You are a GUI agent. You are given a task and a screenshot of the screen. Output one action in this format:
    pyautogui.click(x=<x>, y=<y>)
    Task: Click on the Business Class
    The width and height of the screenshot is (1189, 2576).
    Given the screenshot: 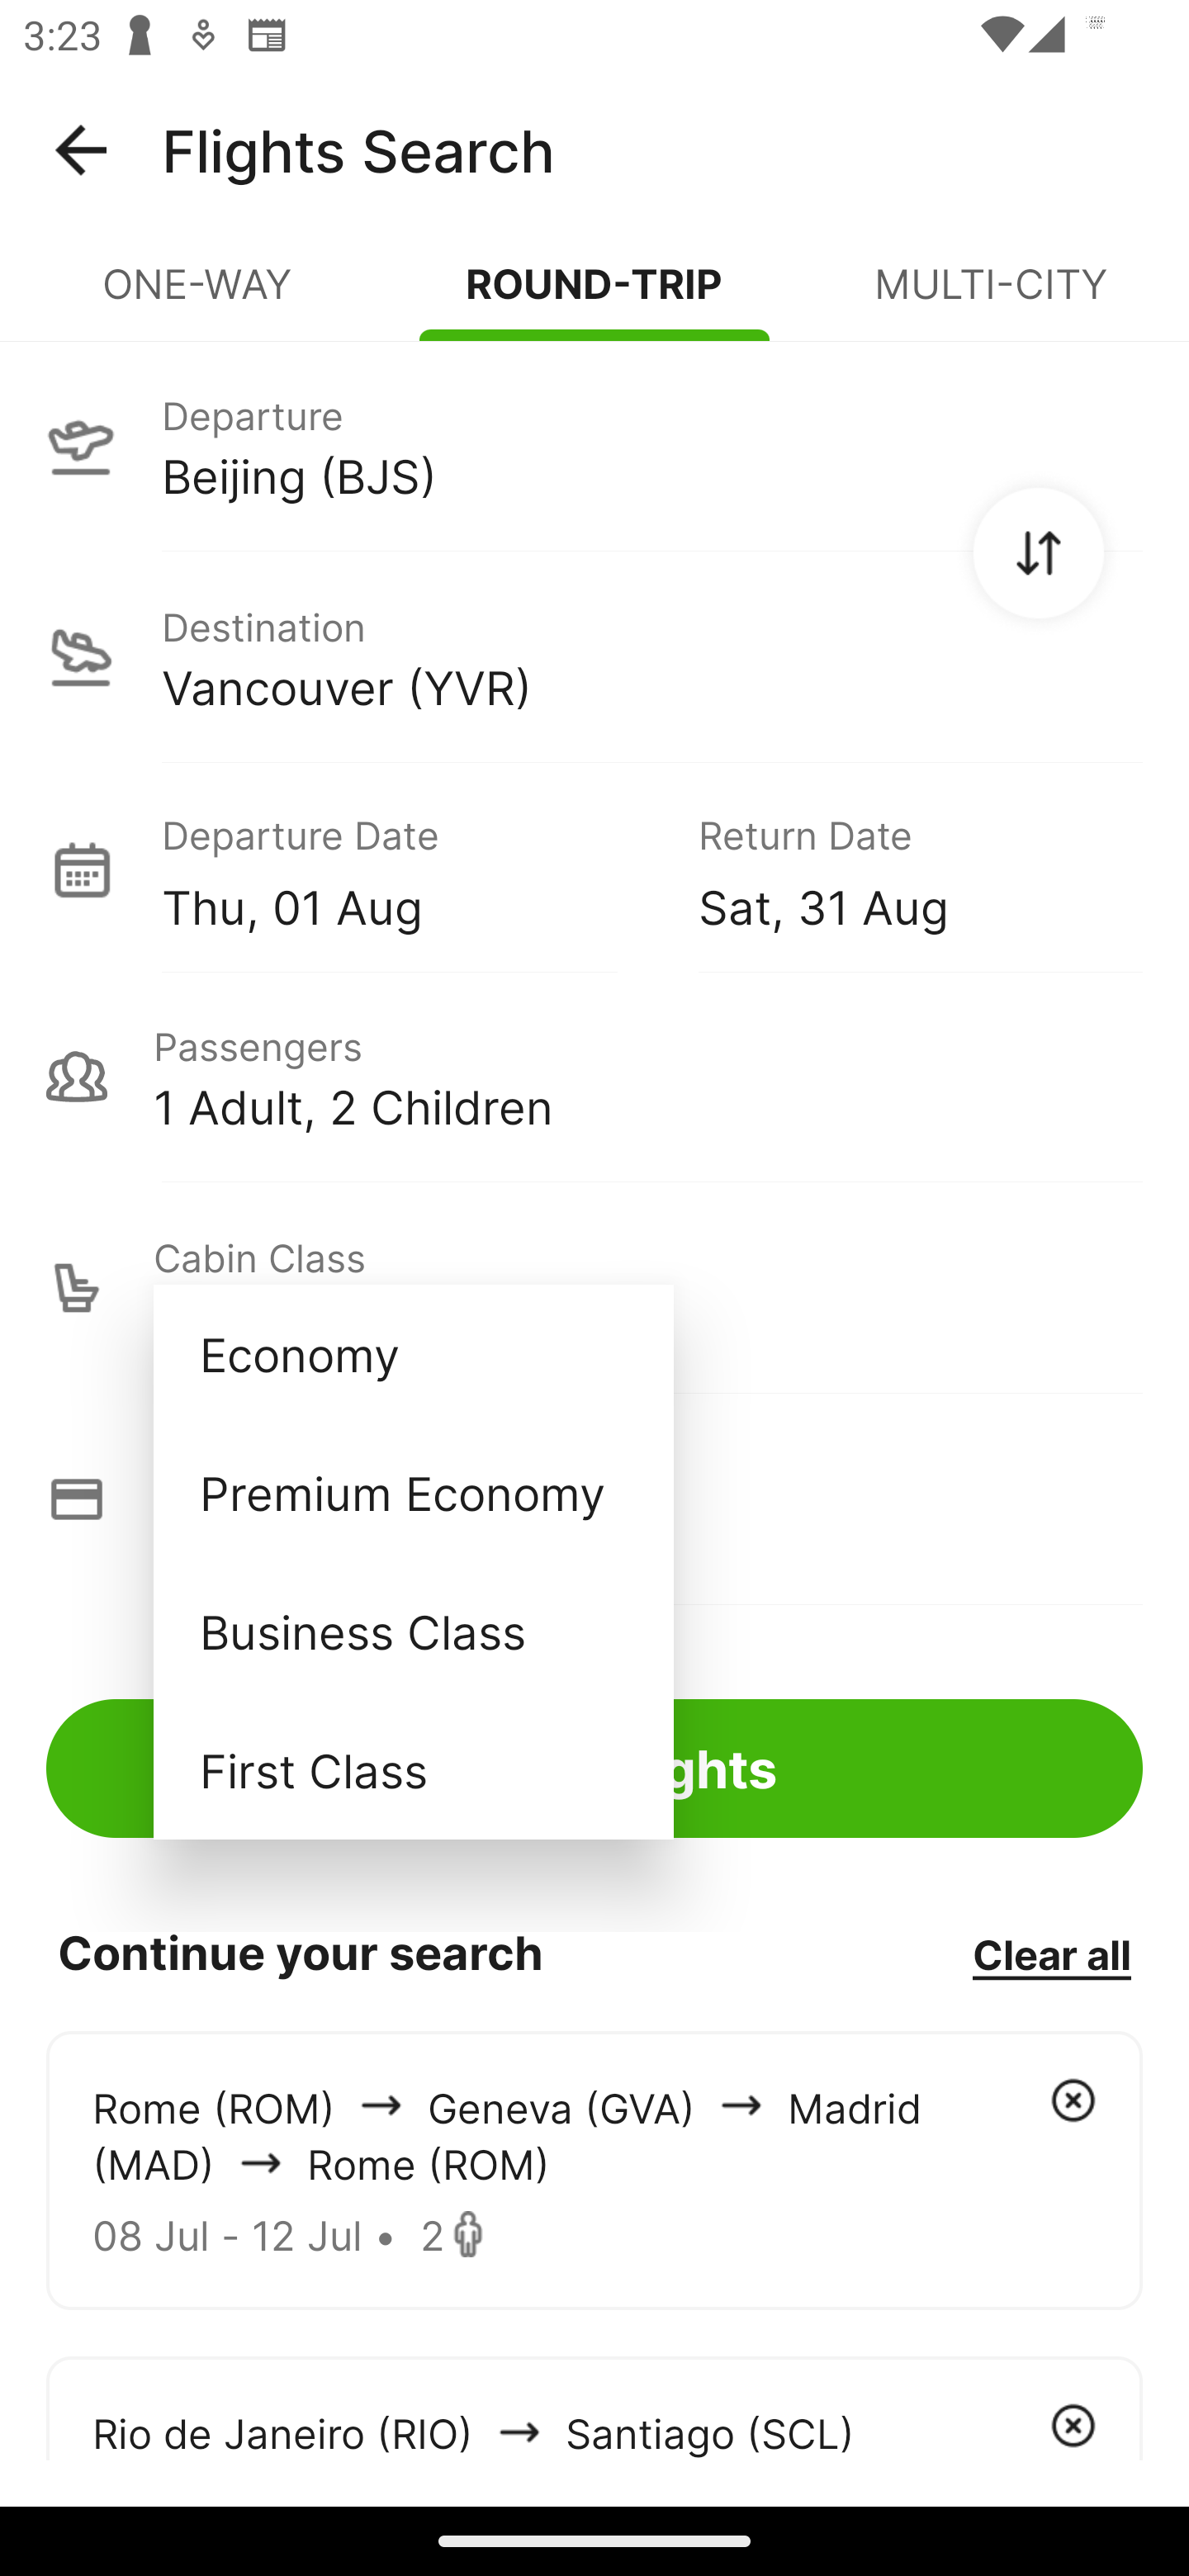 What is the action you would take?
    pyautogui.click(x=413, y=1630)
    